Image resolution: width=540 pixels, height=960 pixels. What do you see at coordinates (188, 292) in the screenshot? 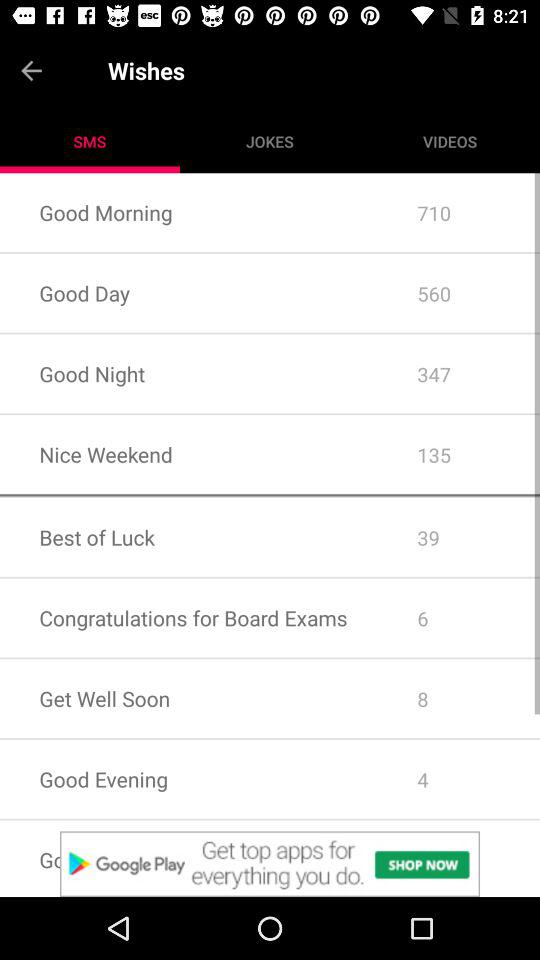
I see `choose the item next to the 710` at bounding box center [188, 292].